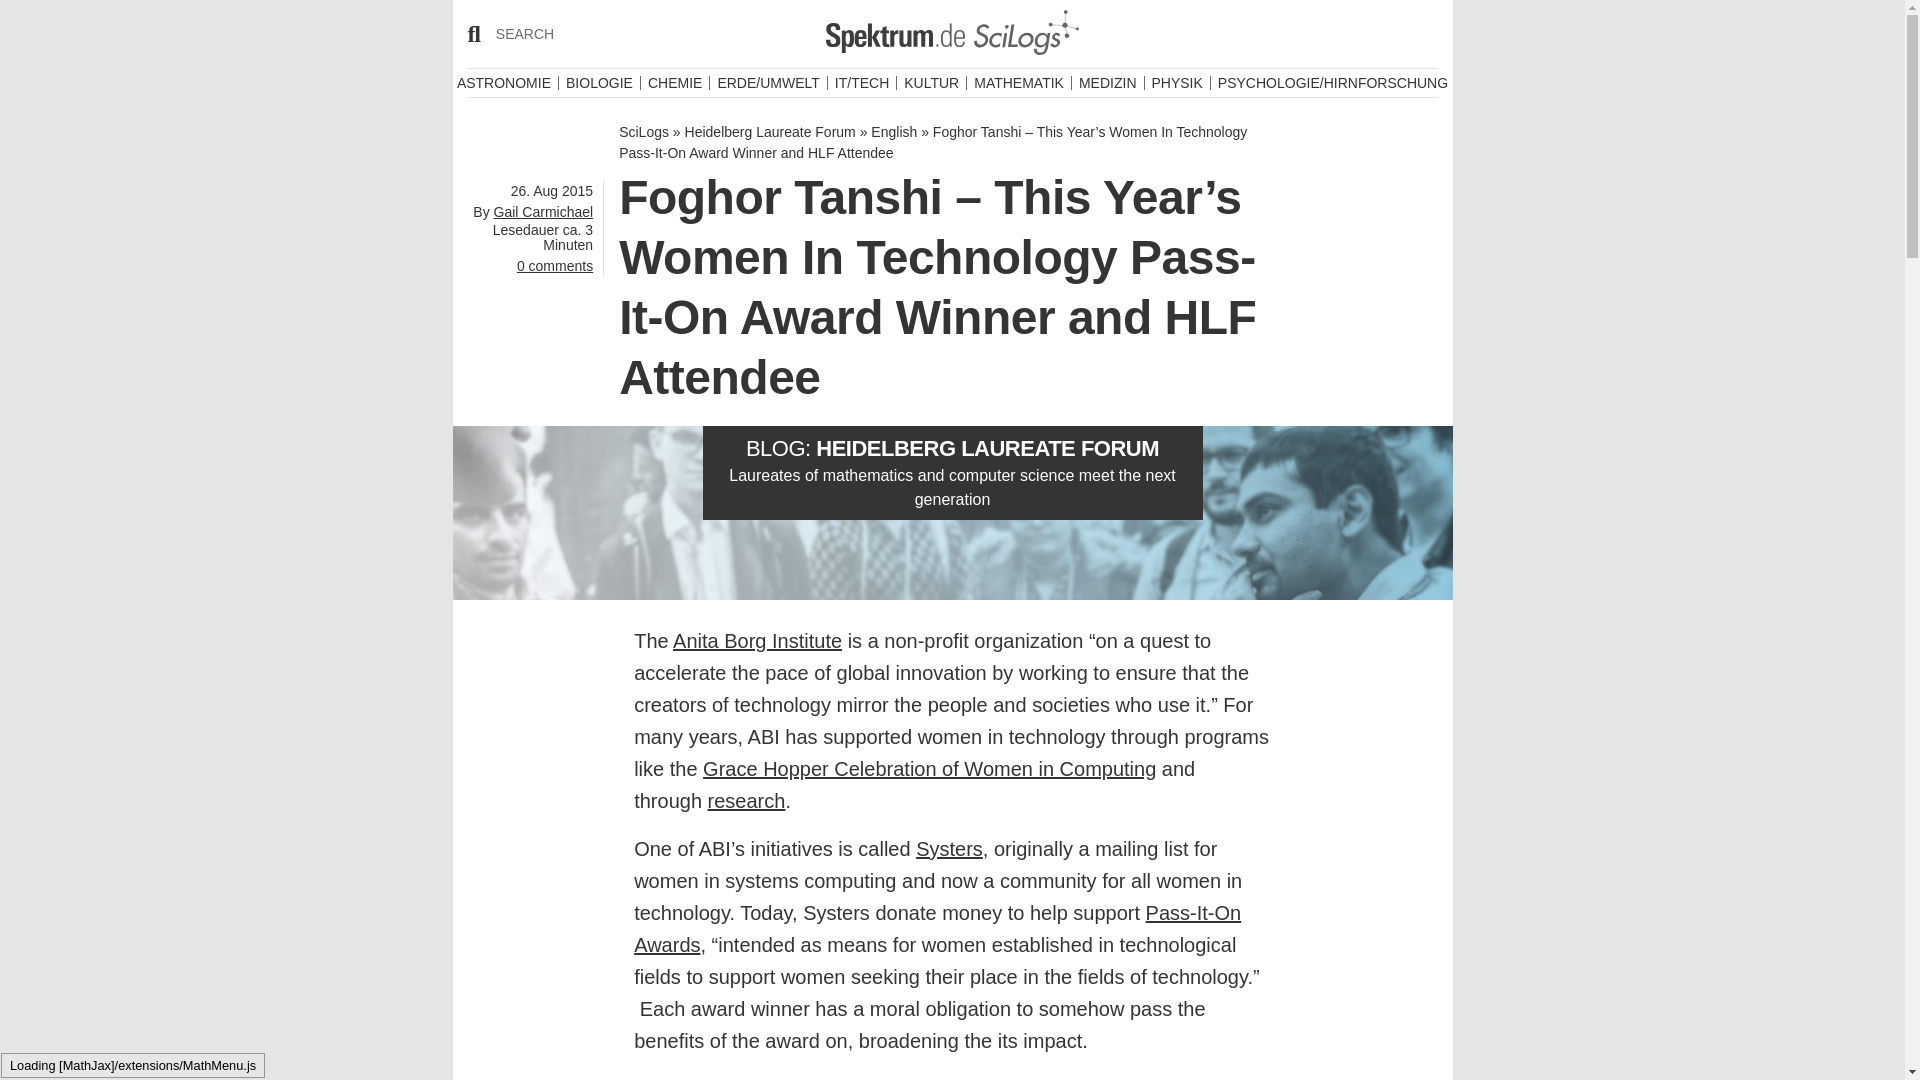 The image size is (1920, 1080). What do you see at coordinates (894, 132) in the screenshot?
I see `Go to the English category archives.` at bounding box center [894, 132].